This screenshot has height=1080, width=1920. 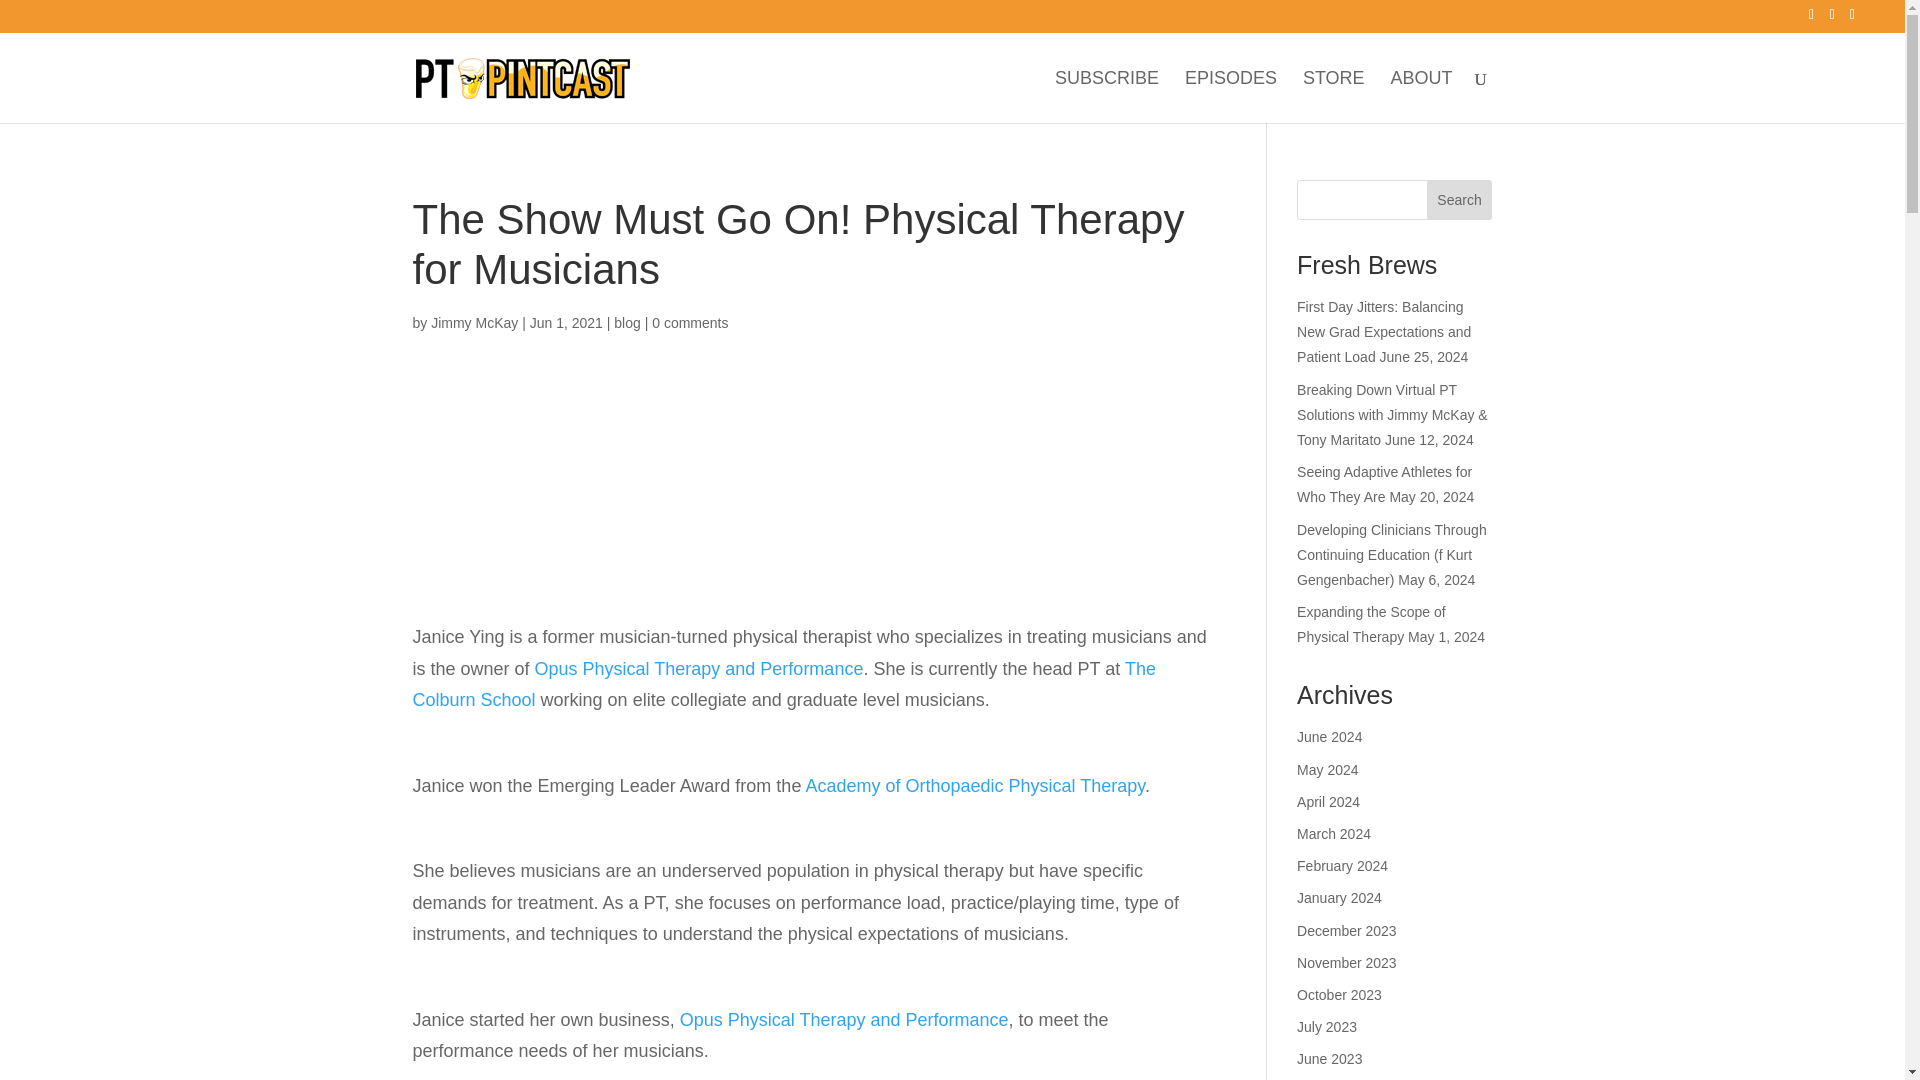 What do you see at coordinates (690, 322) in the screenshot?
I see `0 comments` at bounding box center [690, 322].